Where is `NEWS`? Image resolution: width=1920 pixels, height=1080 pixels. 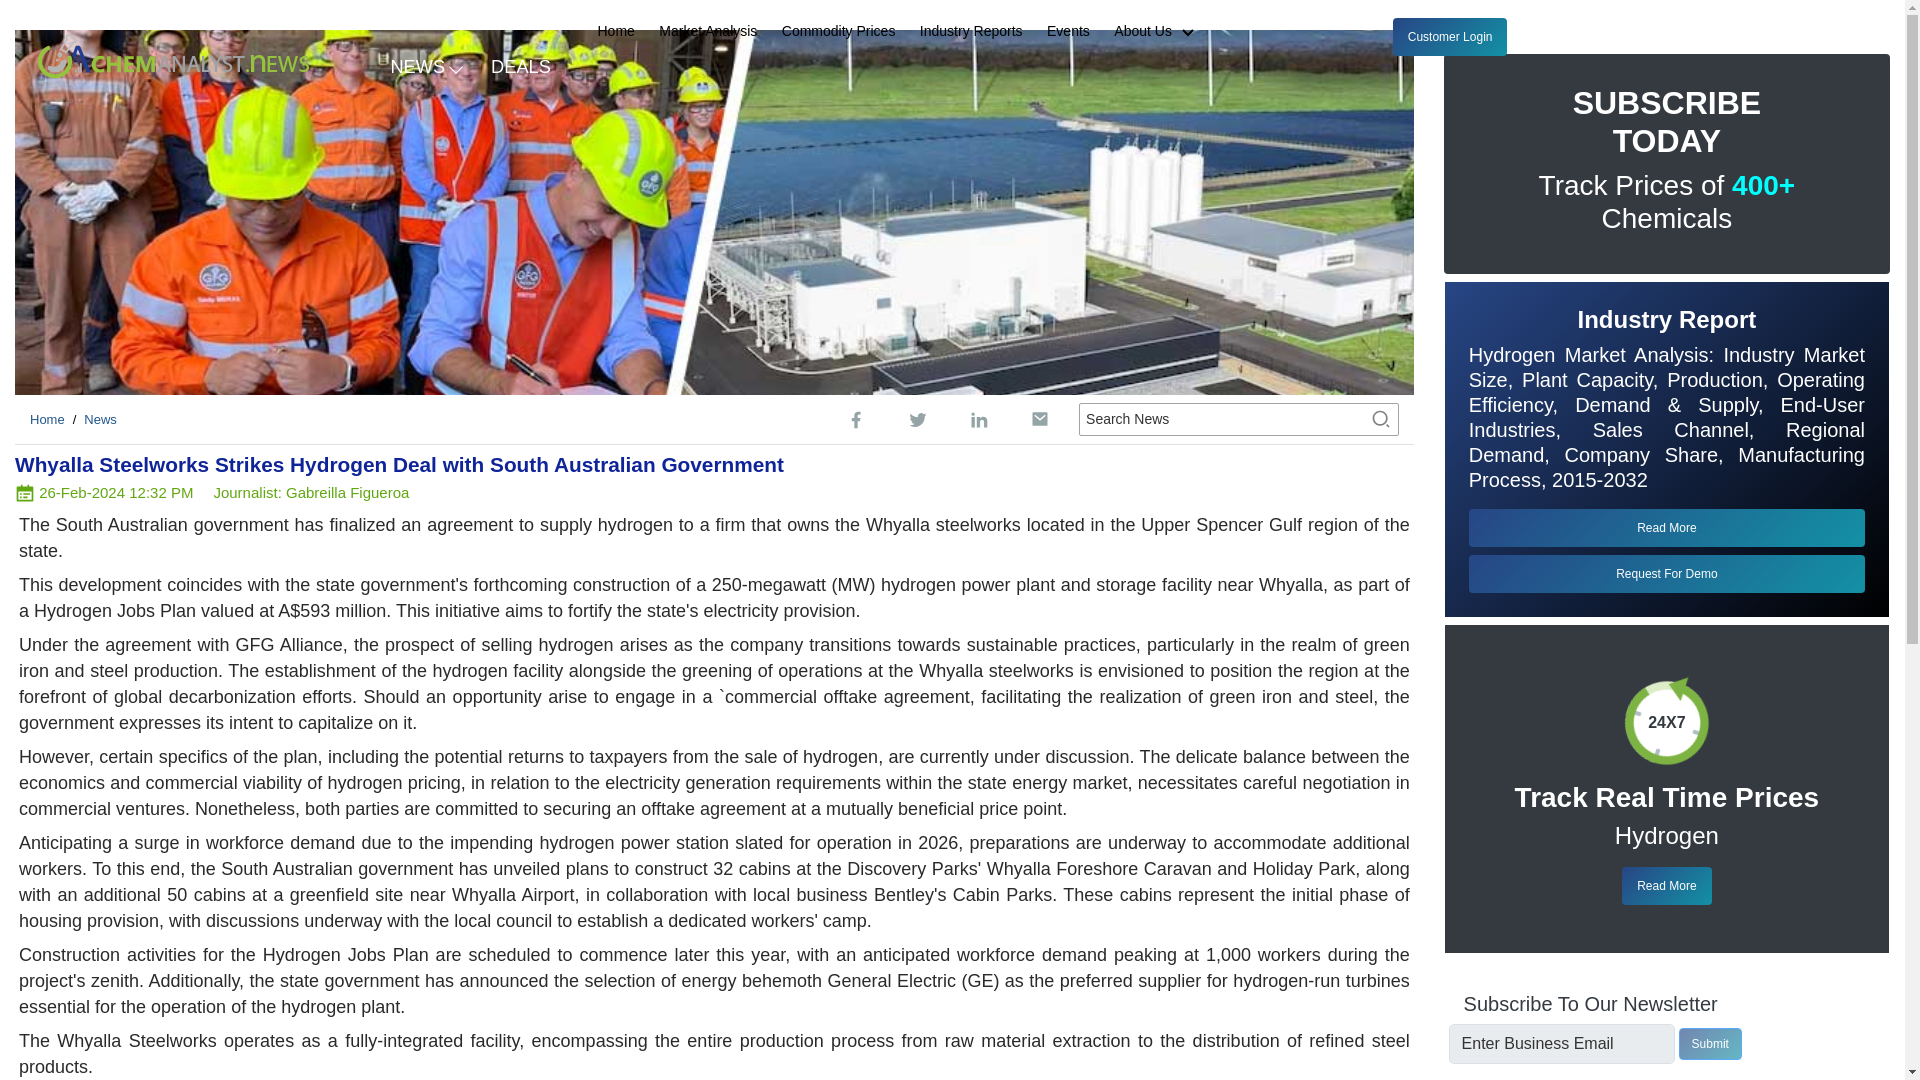 NEWS is located at coordinates (425, 65).